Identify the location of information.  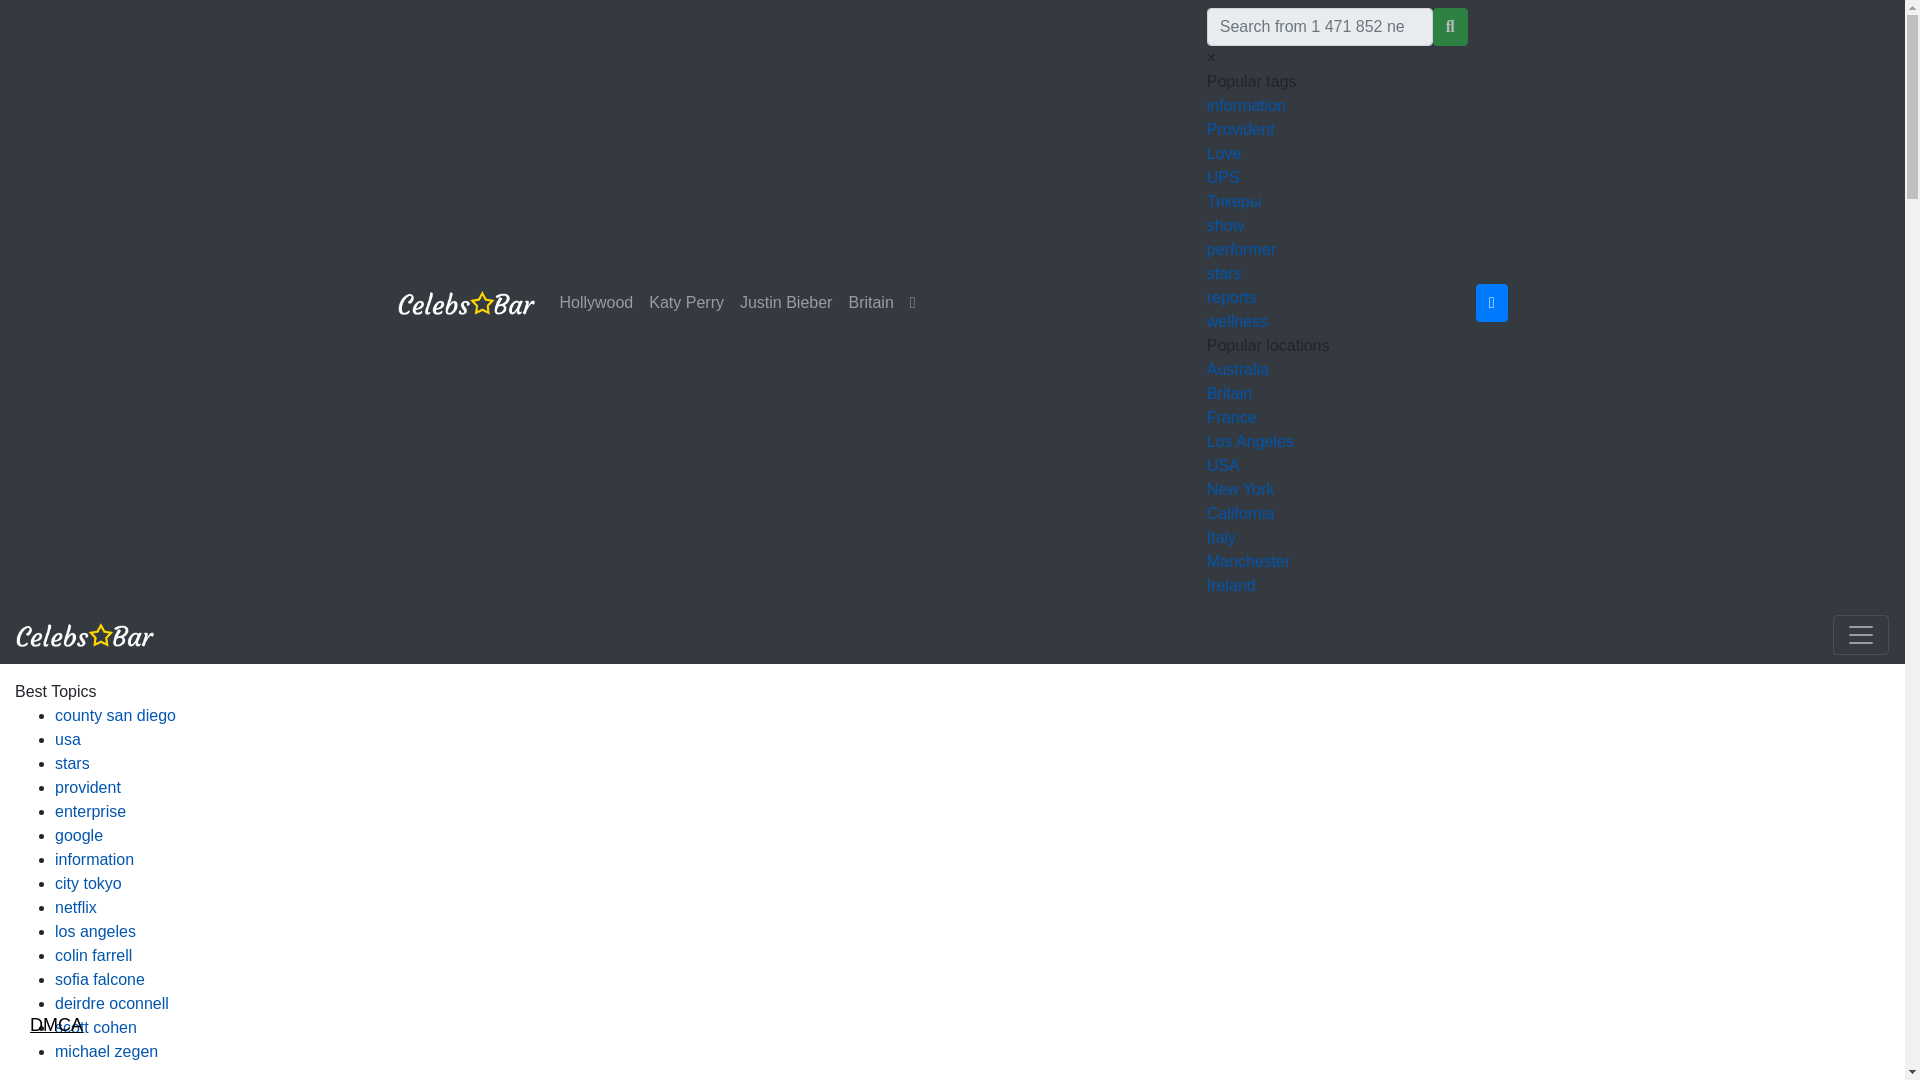
(1246, 106).